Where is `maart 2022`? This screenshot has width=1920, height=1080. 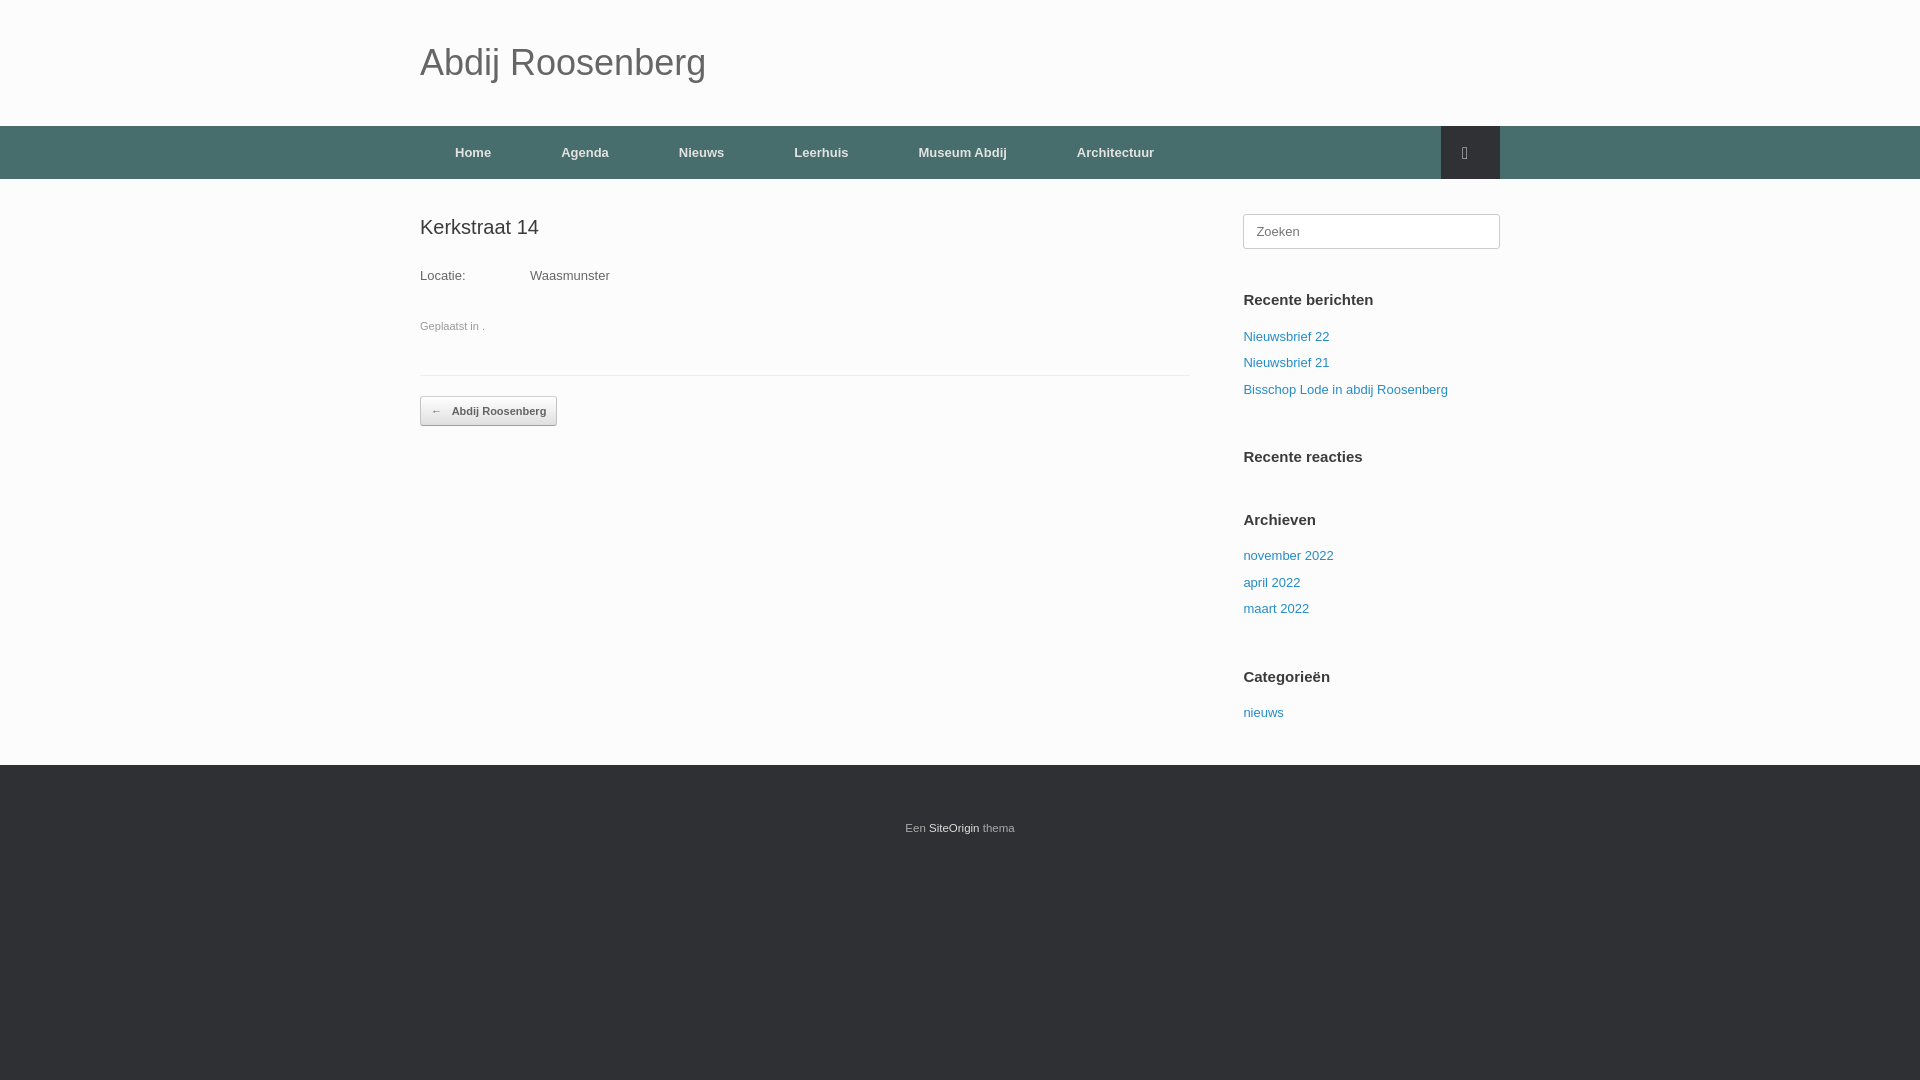
maart 2022 is located at coordinates (1276, 608).